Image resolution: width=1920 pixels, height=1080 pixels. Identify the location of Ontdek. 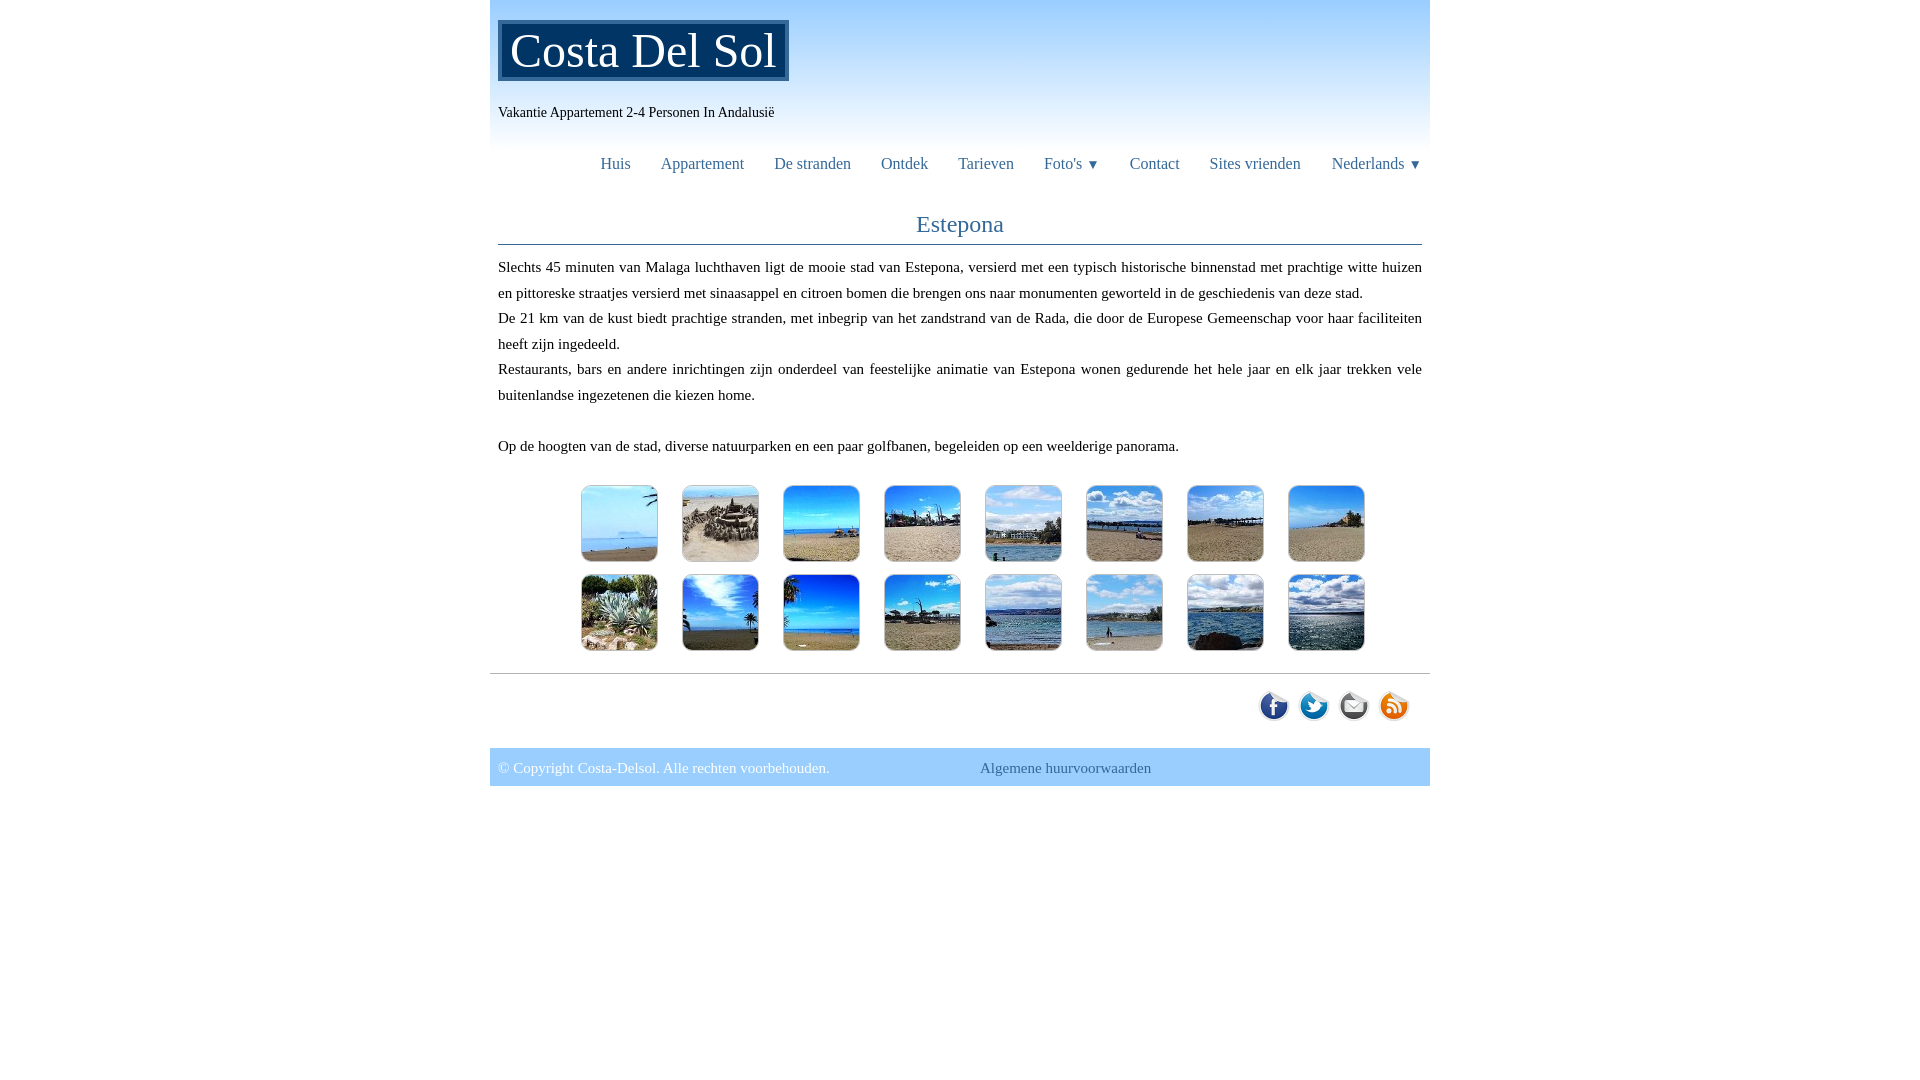
(904, 164).